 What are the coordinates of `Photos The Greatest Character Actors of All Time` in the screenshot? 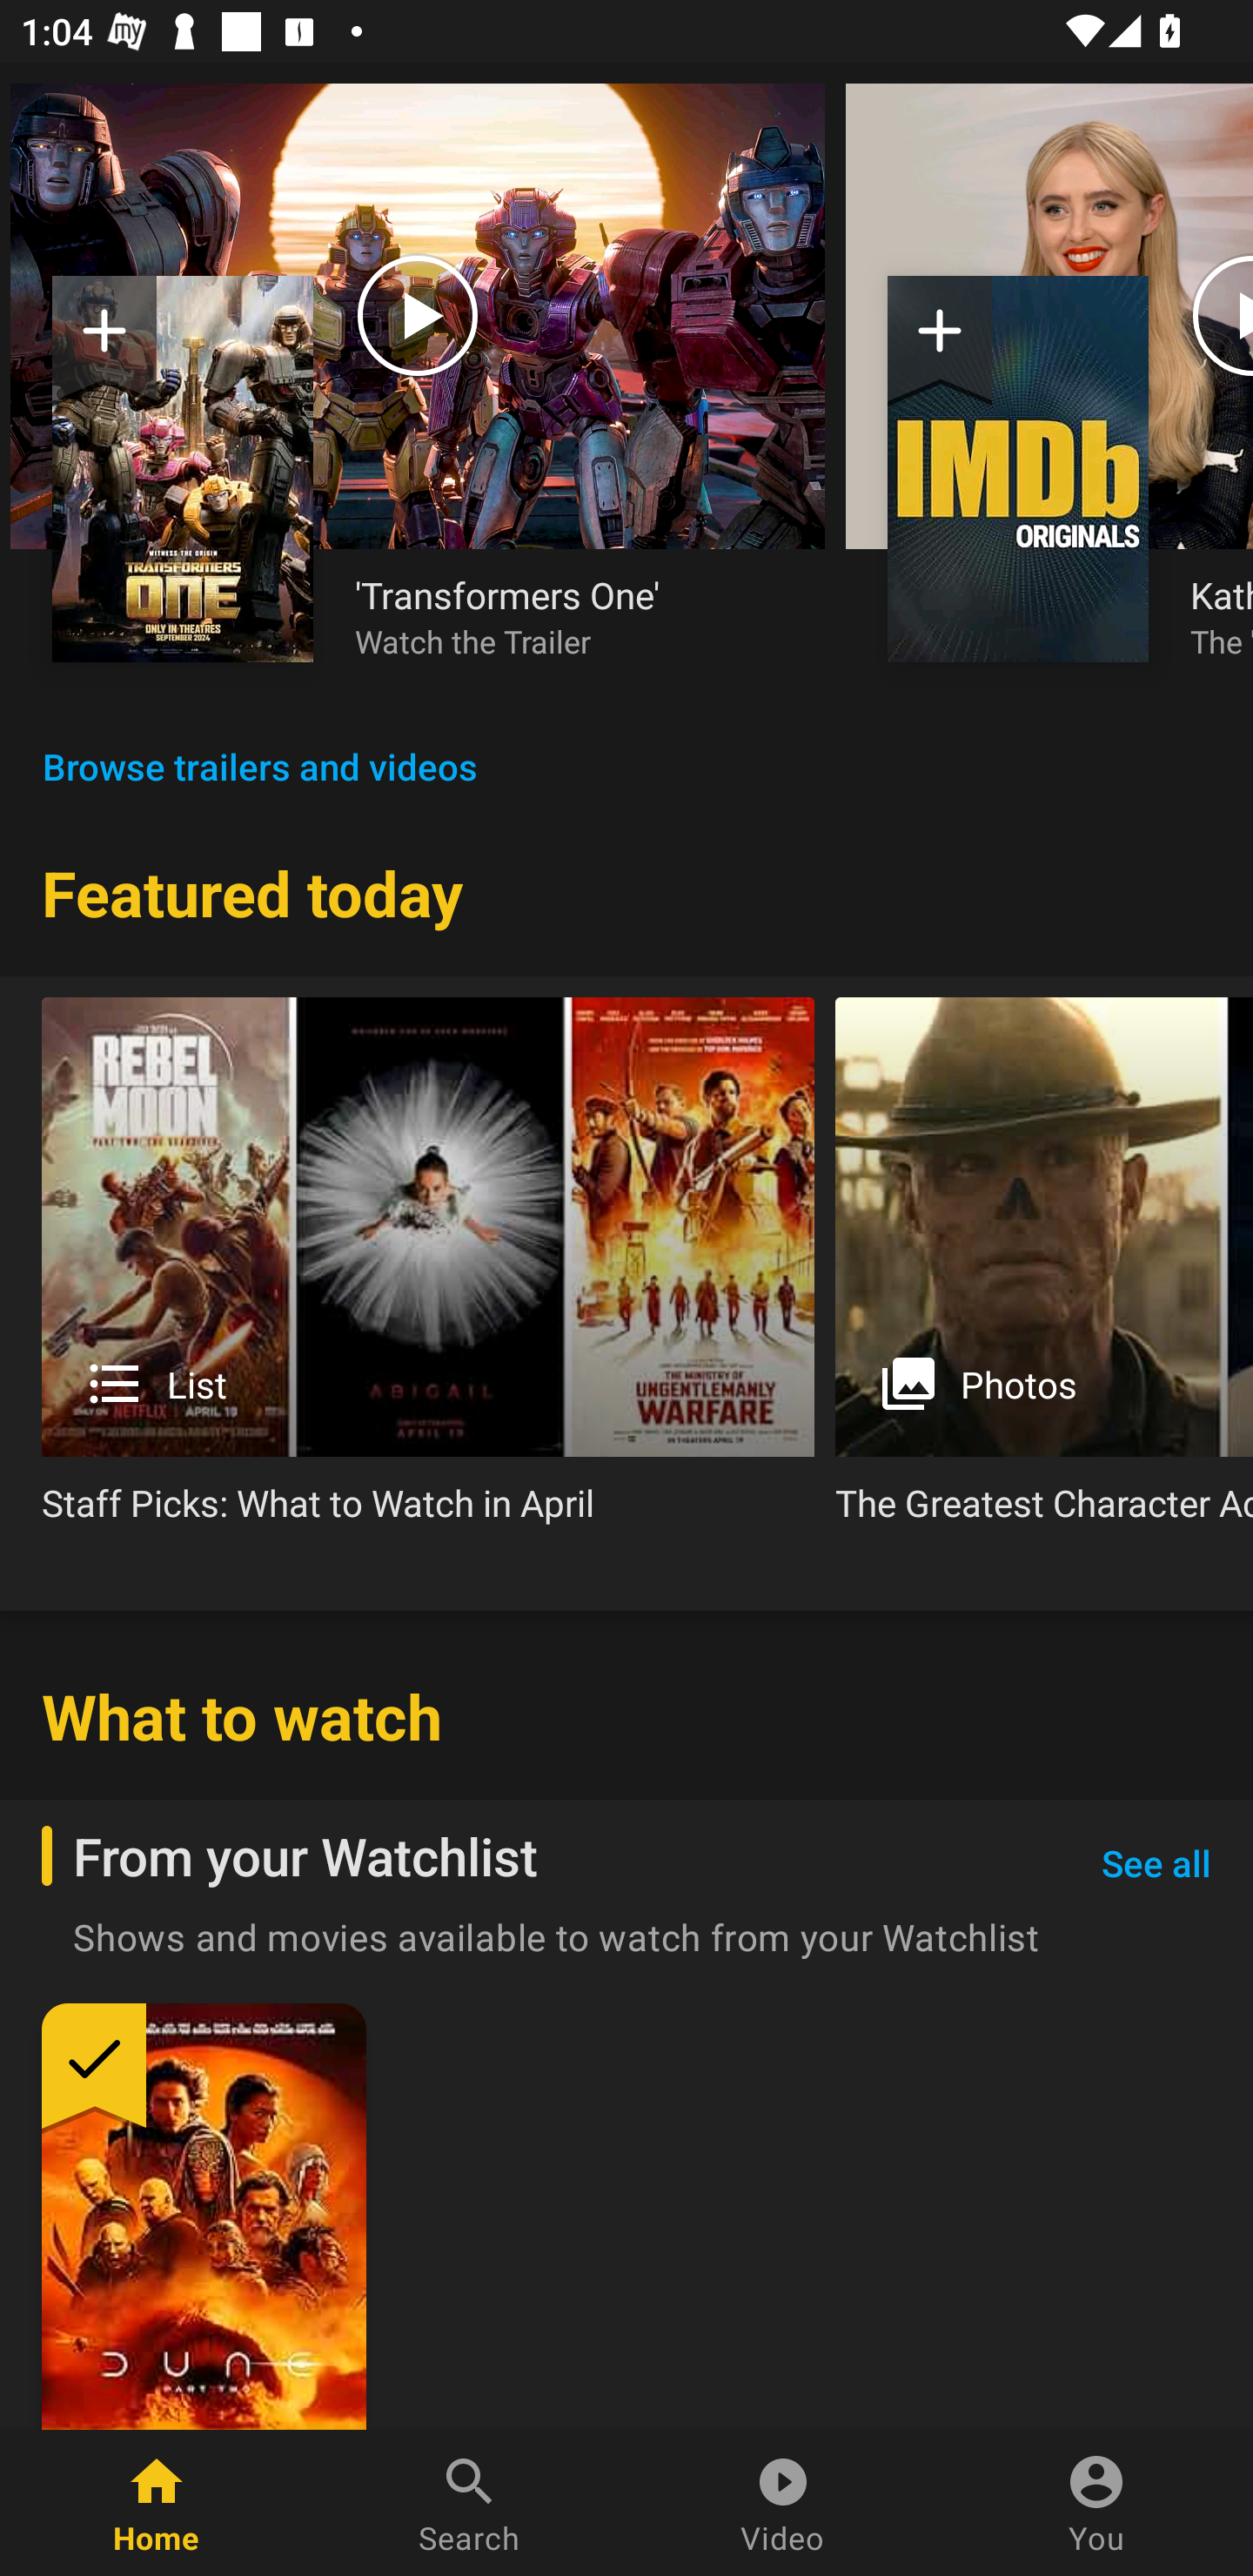 It's located at (1044, 1272).